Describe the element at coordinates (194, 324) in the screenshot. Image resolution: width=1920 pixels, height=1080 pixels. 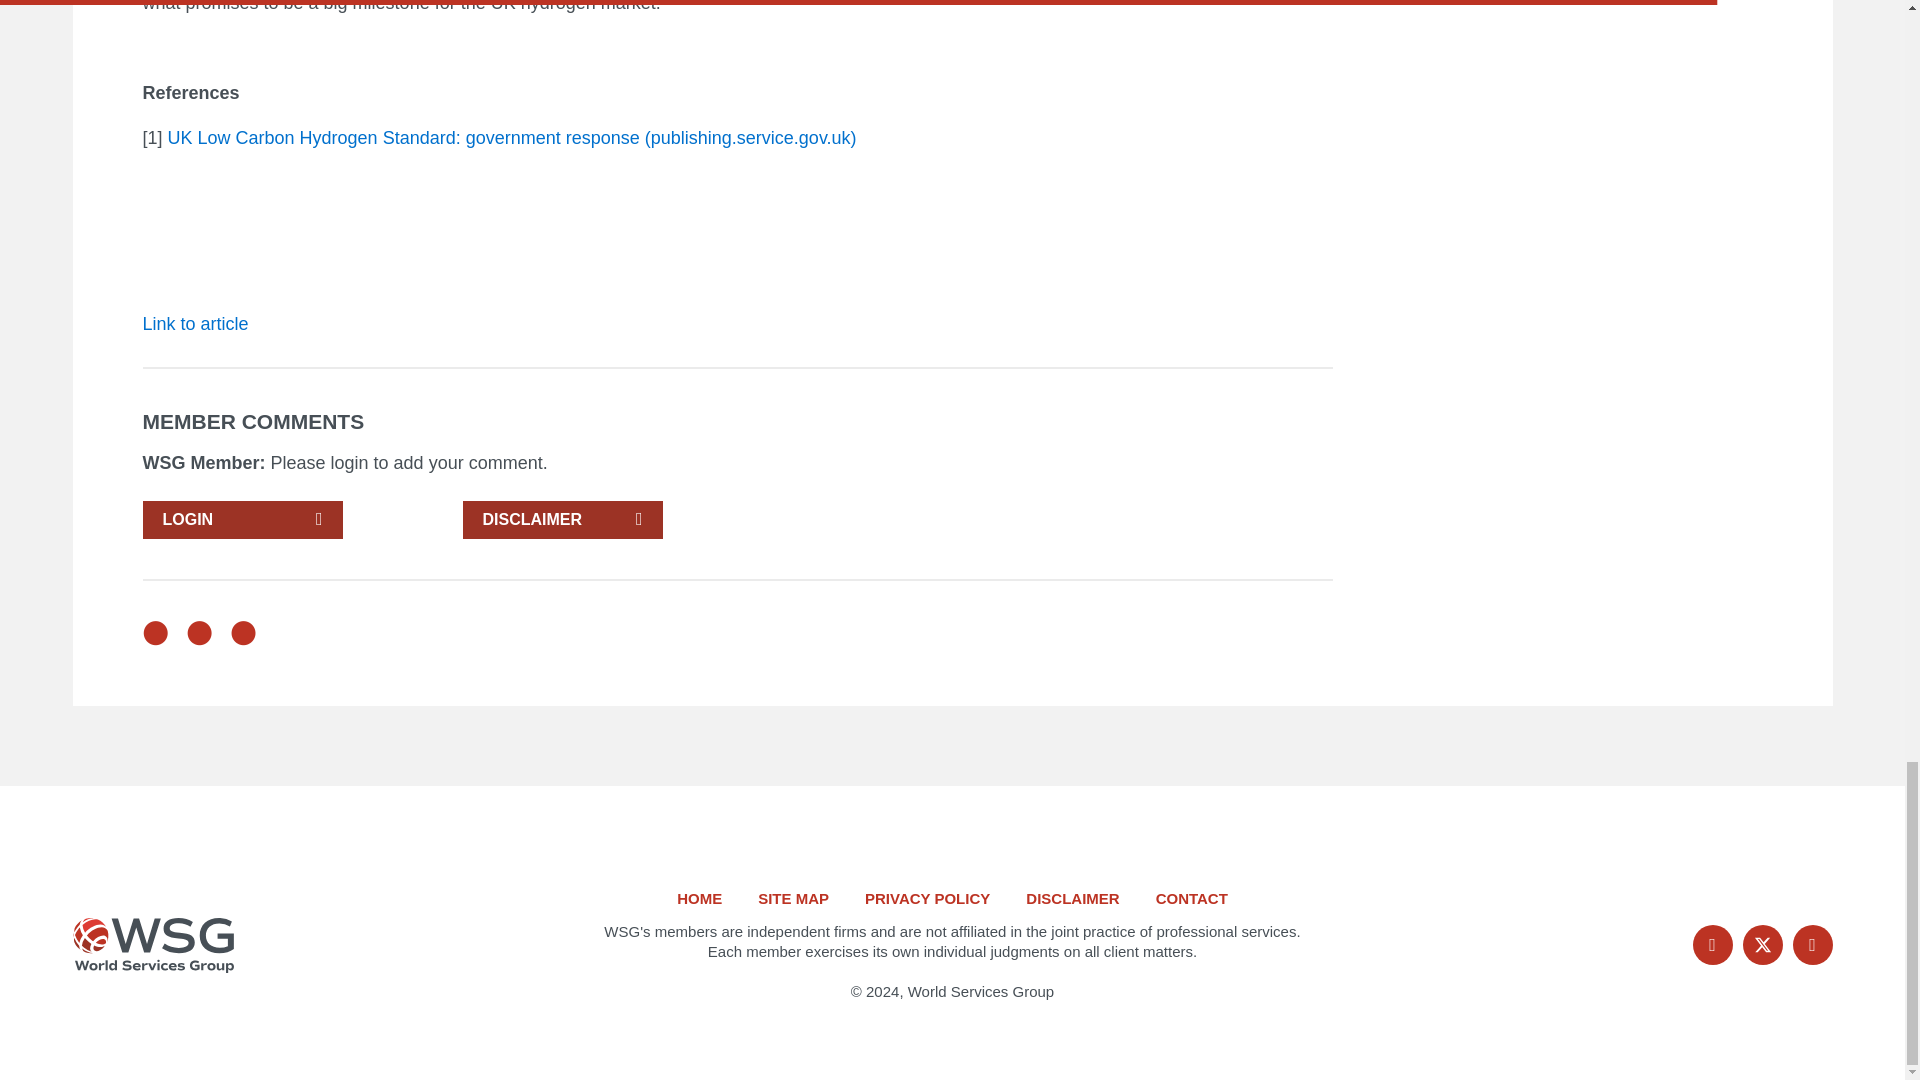
I see `Link to article` at that location.